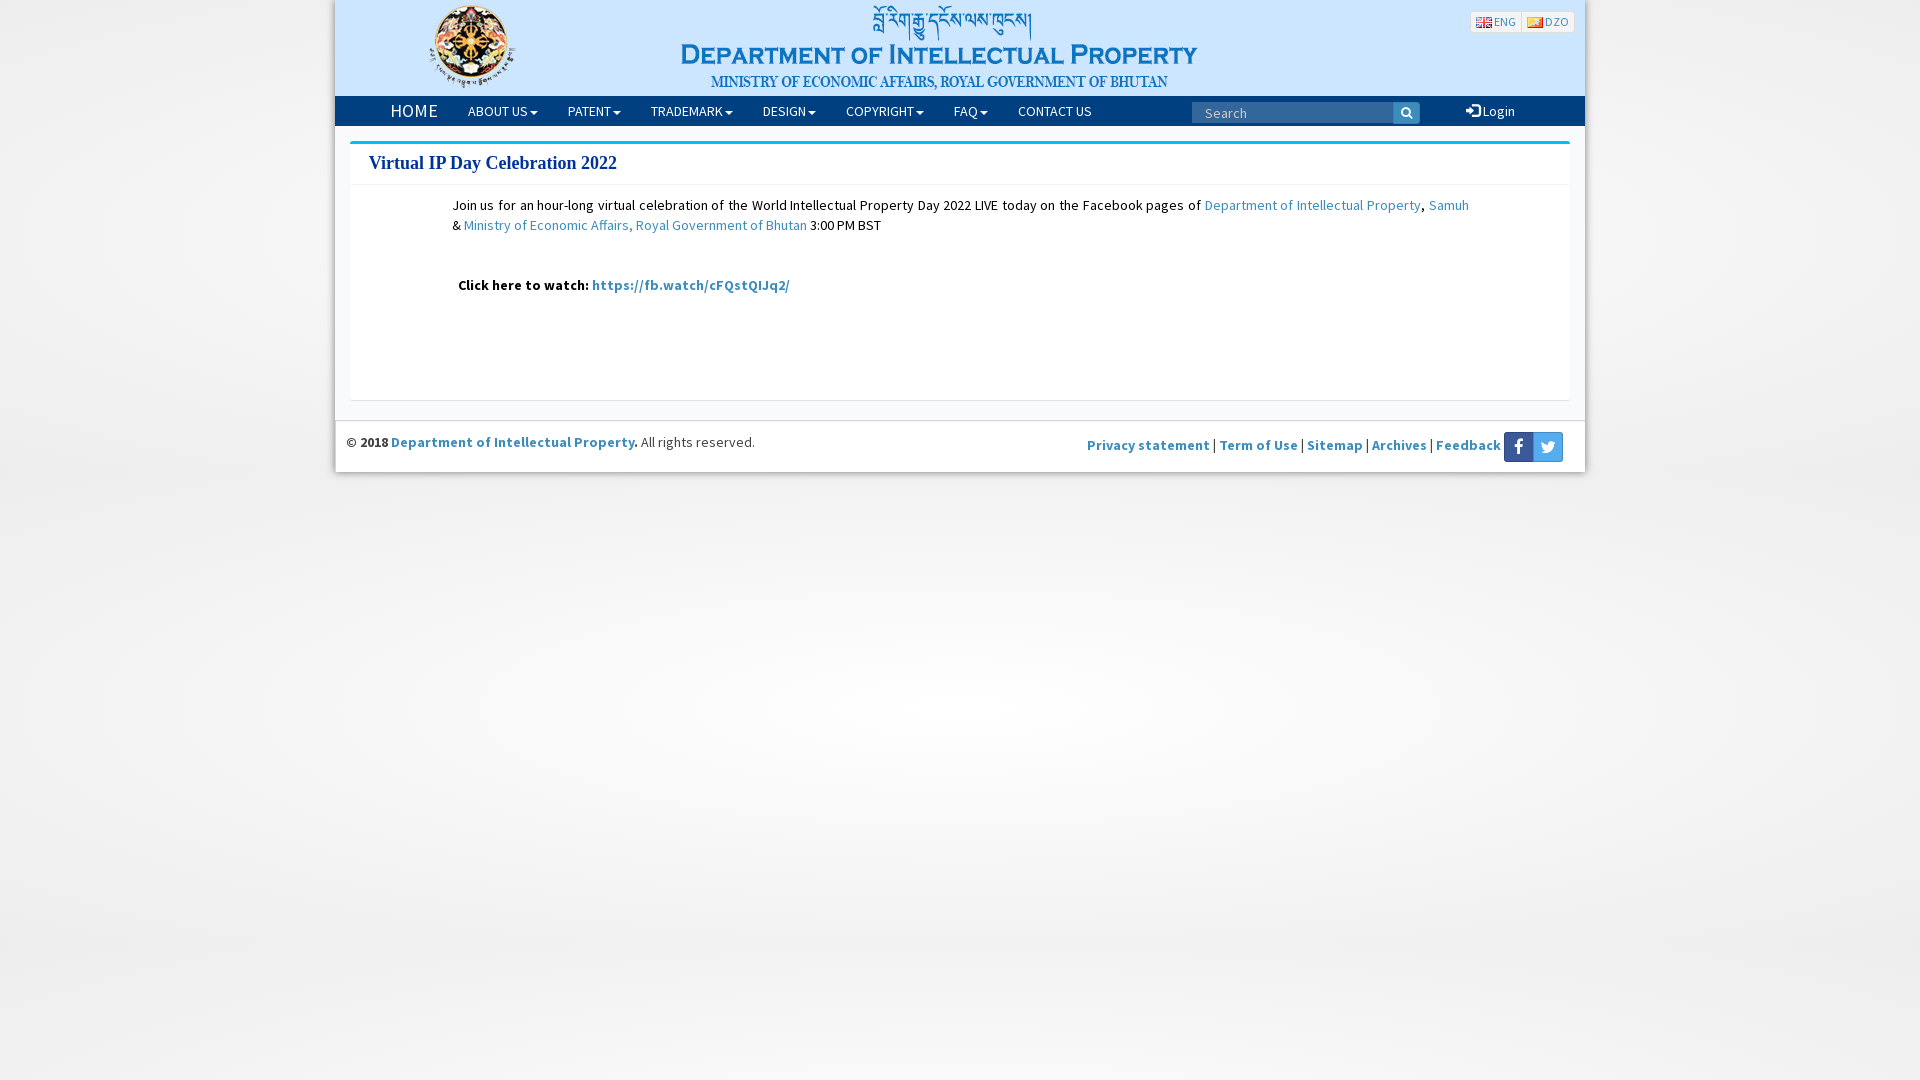 The height and width of the screenshot is (1080, 1920). What do you see at coordinates (1548, 22) in the screenshot?
I see `DZO` at bounding box center [1548, 22].